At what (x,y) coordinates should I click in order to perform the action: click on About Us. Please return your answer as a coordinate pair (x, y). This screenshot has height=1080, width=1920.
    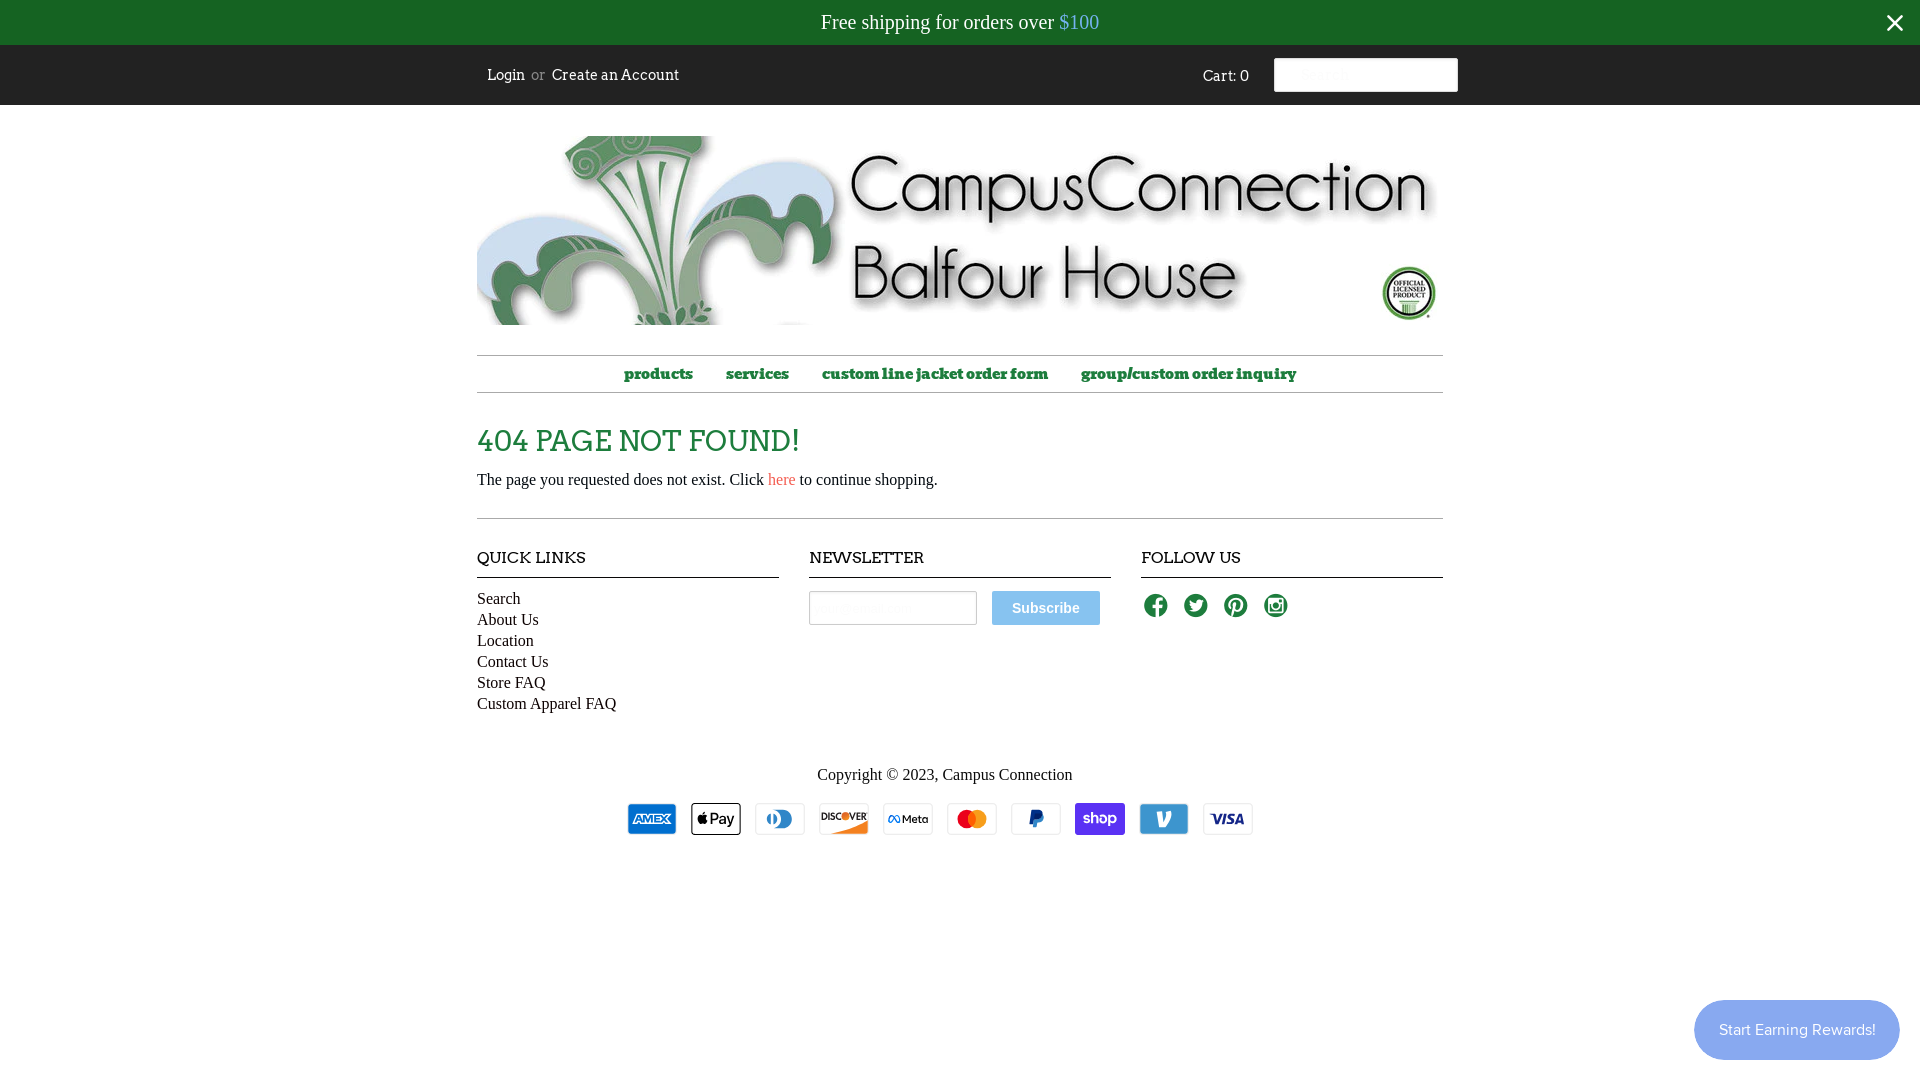
    Looking at the image, I should click on (508, 620).